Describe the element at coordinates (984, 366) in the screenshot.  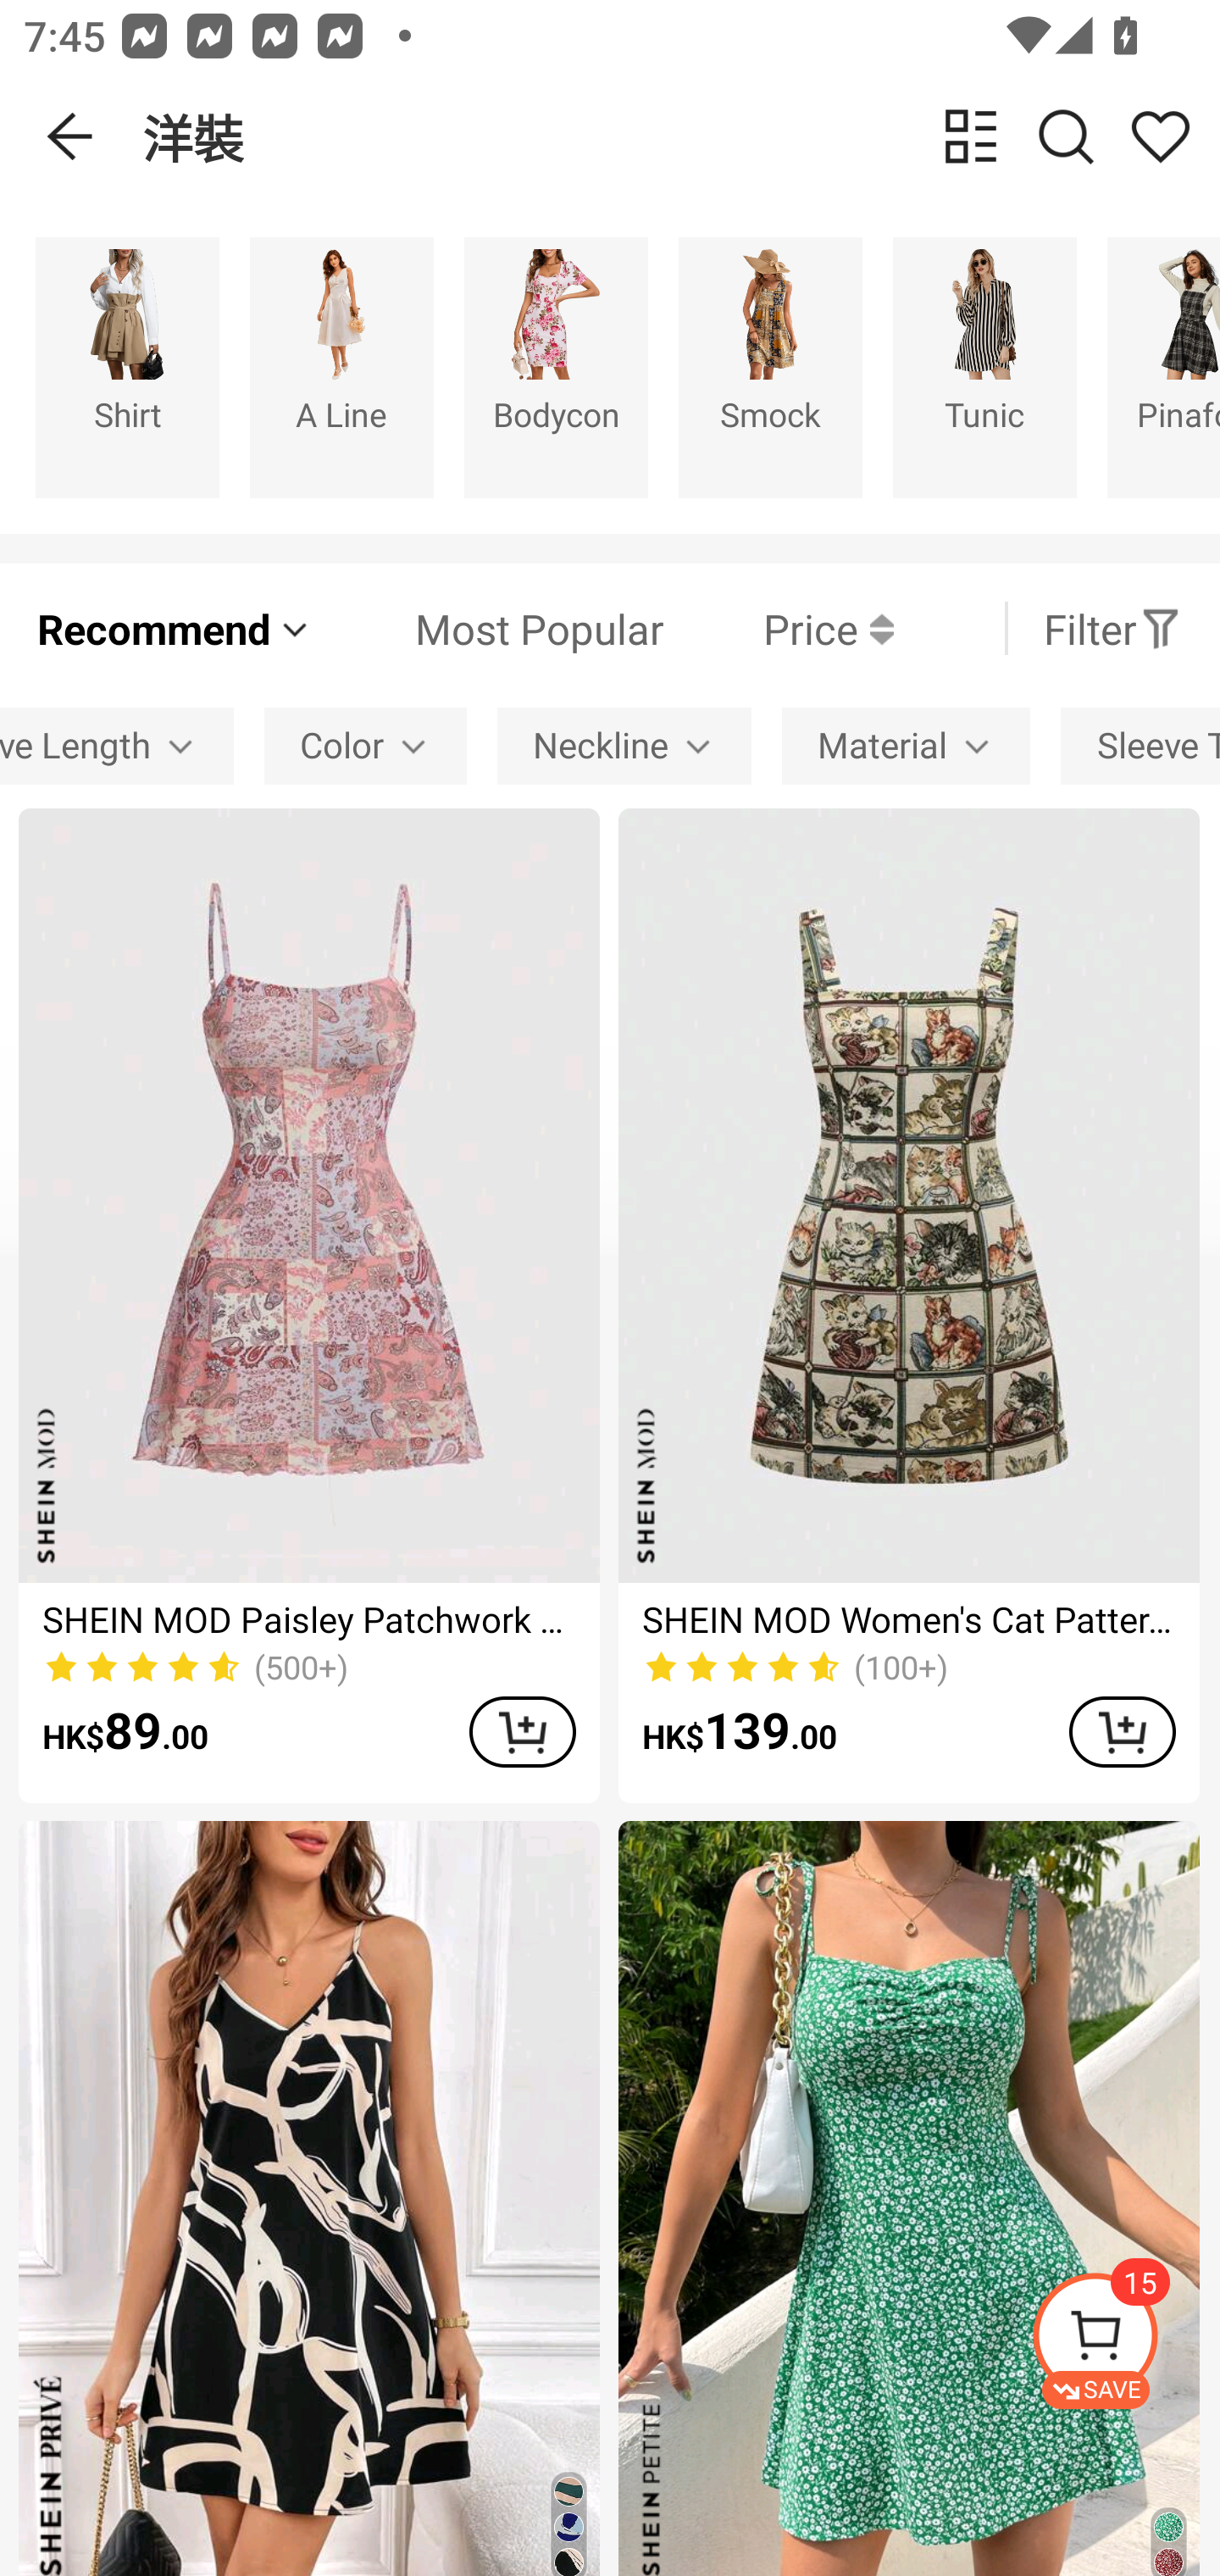
I see `Tunic` at that location.